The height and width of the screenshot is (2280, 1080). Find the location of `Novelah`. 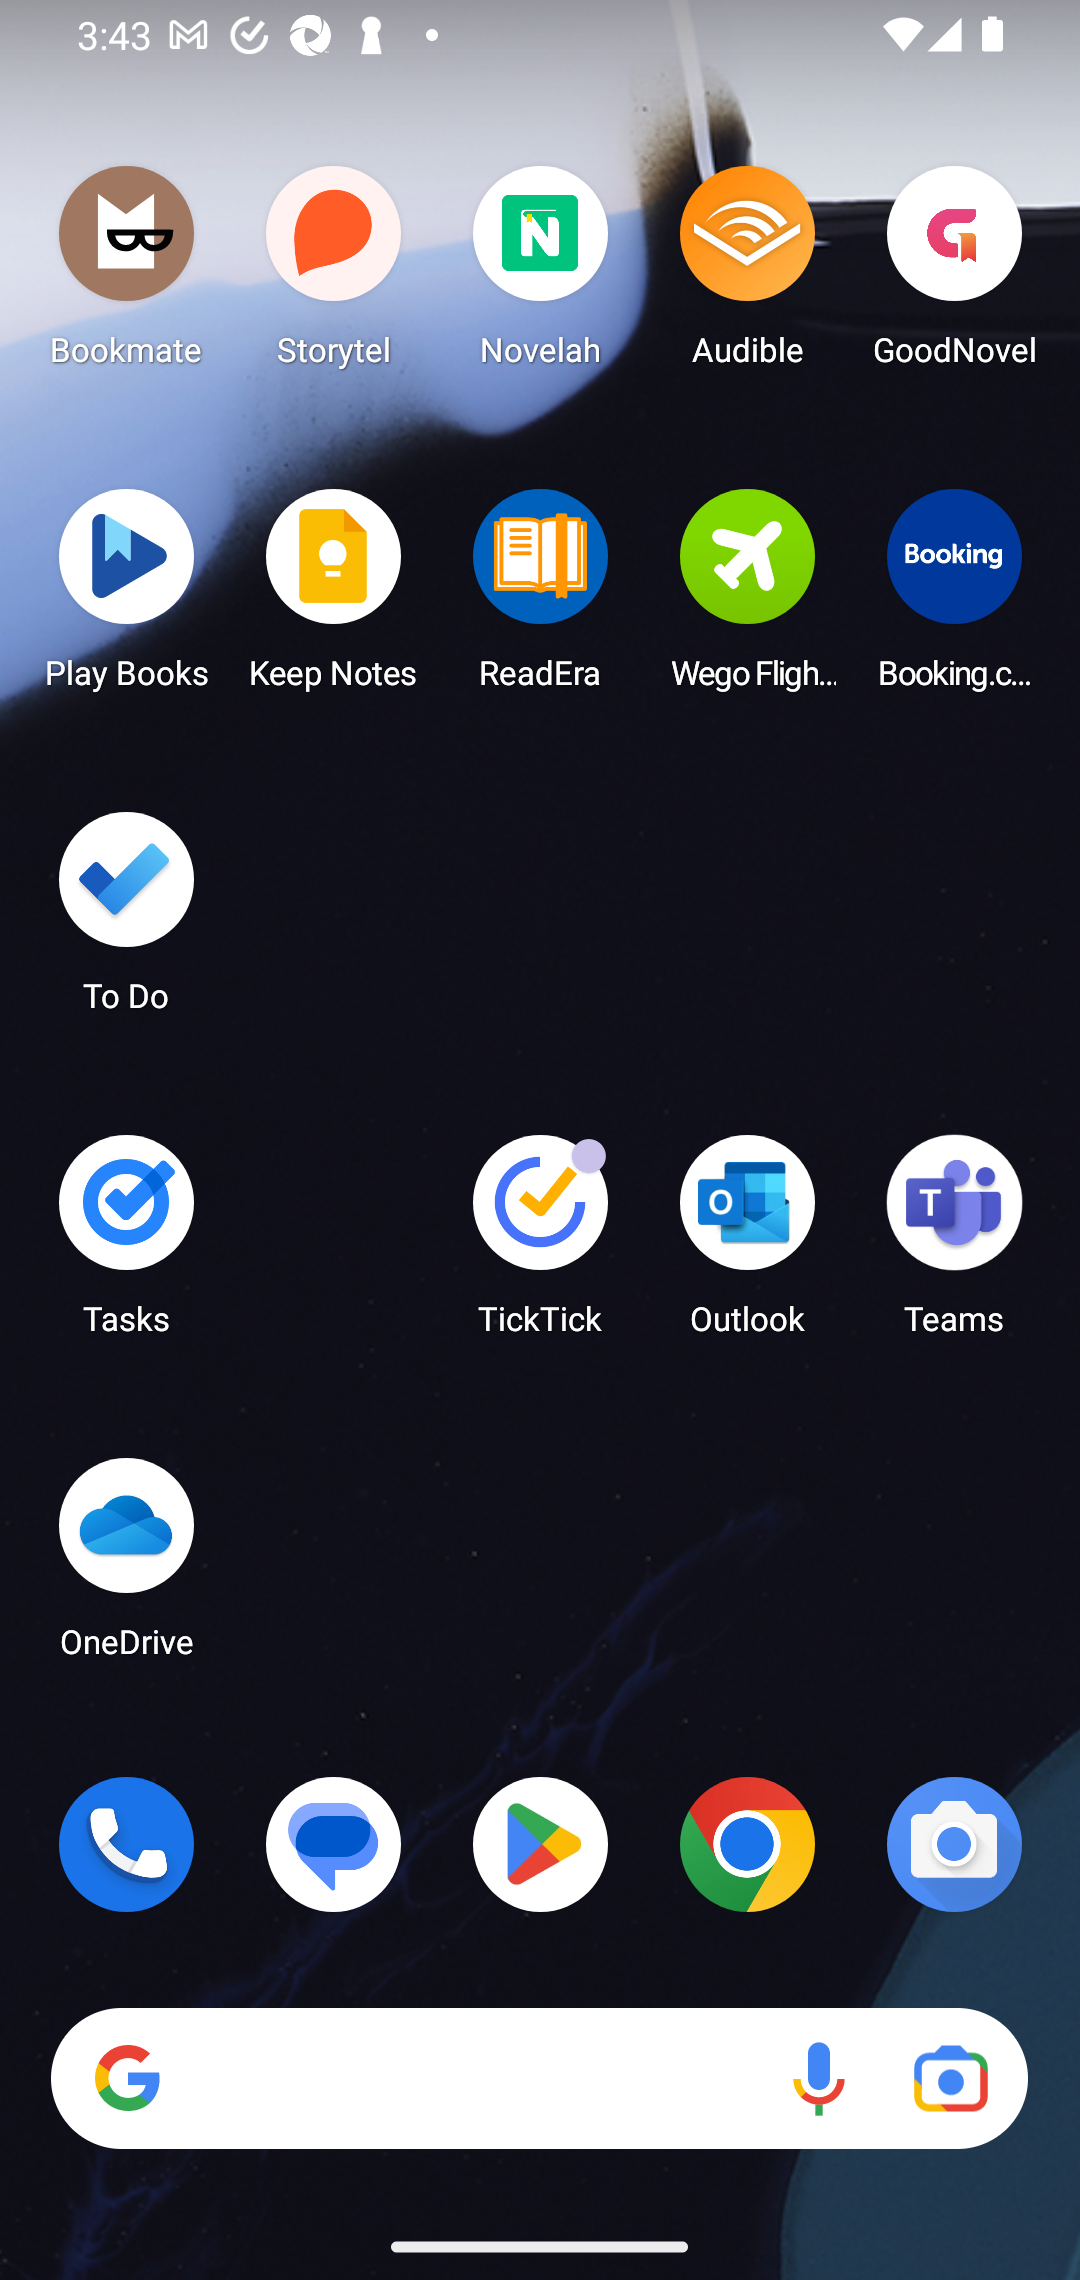

Novelah is located at coordinates (540, 274).